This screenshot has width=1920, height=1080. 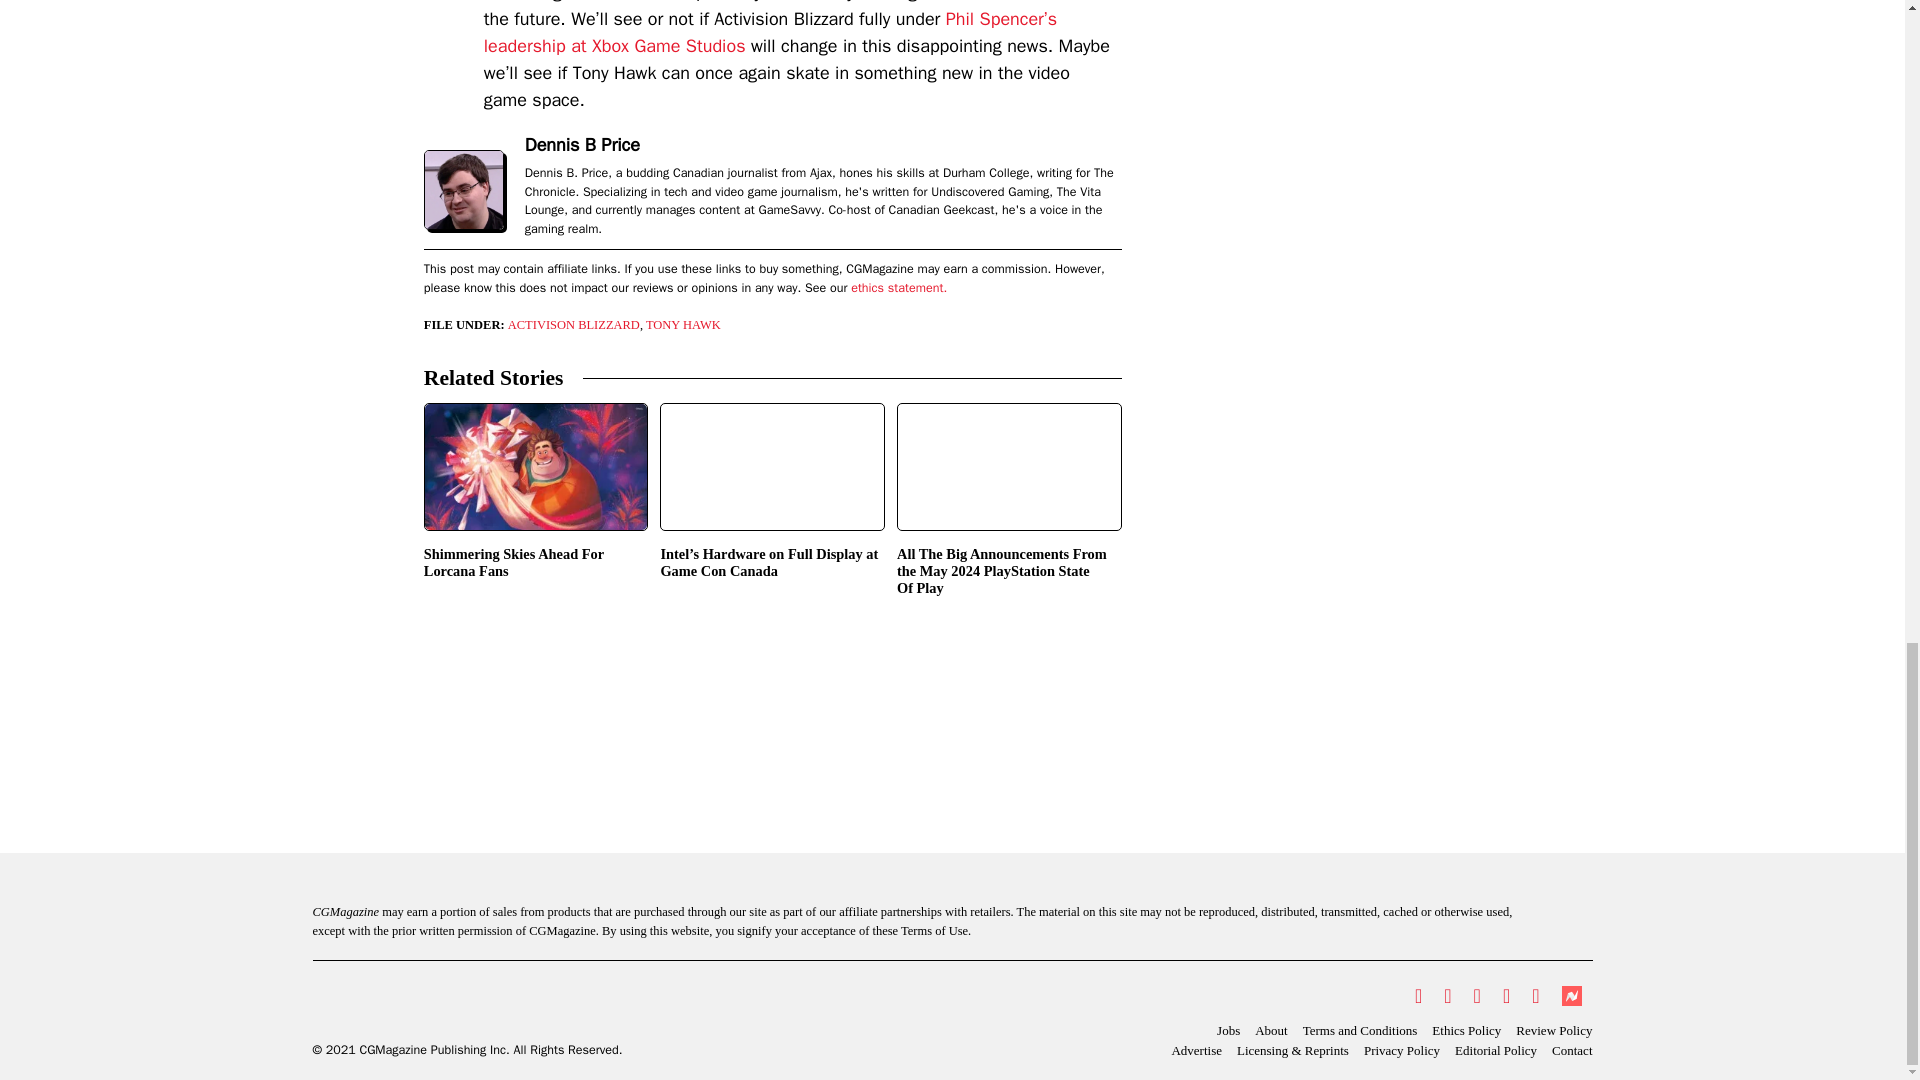 What do you see at coordinates (1418, 995) in the screenshot?
I see `Twitter Profile` at bounding box center [1418, 995].